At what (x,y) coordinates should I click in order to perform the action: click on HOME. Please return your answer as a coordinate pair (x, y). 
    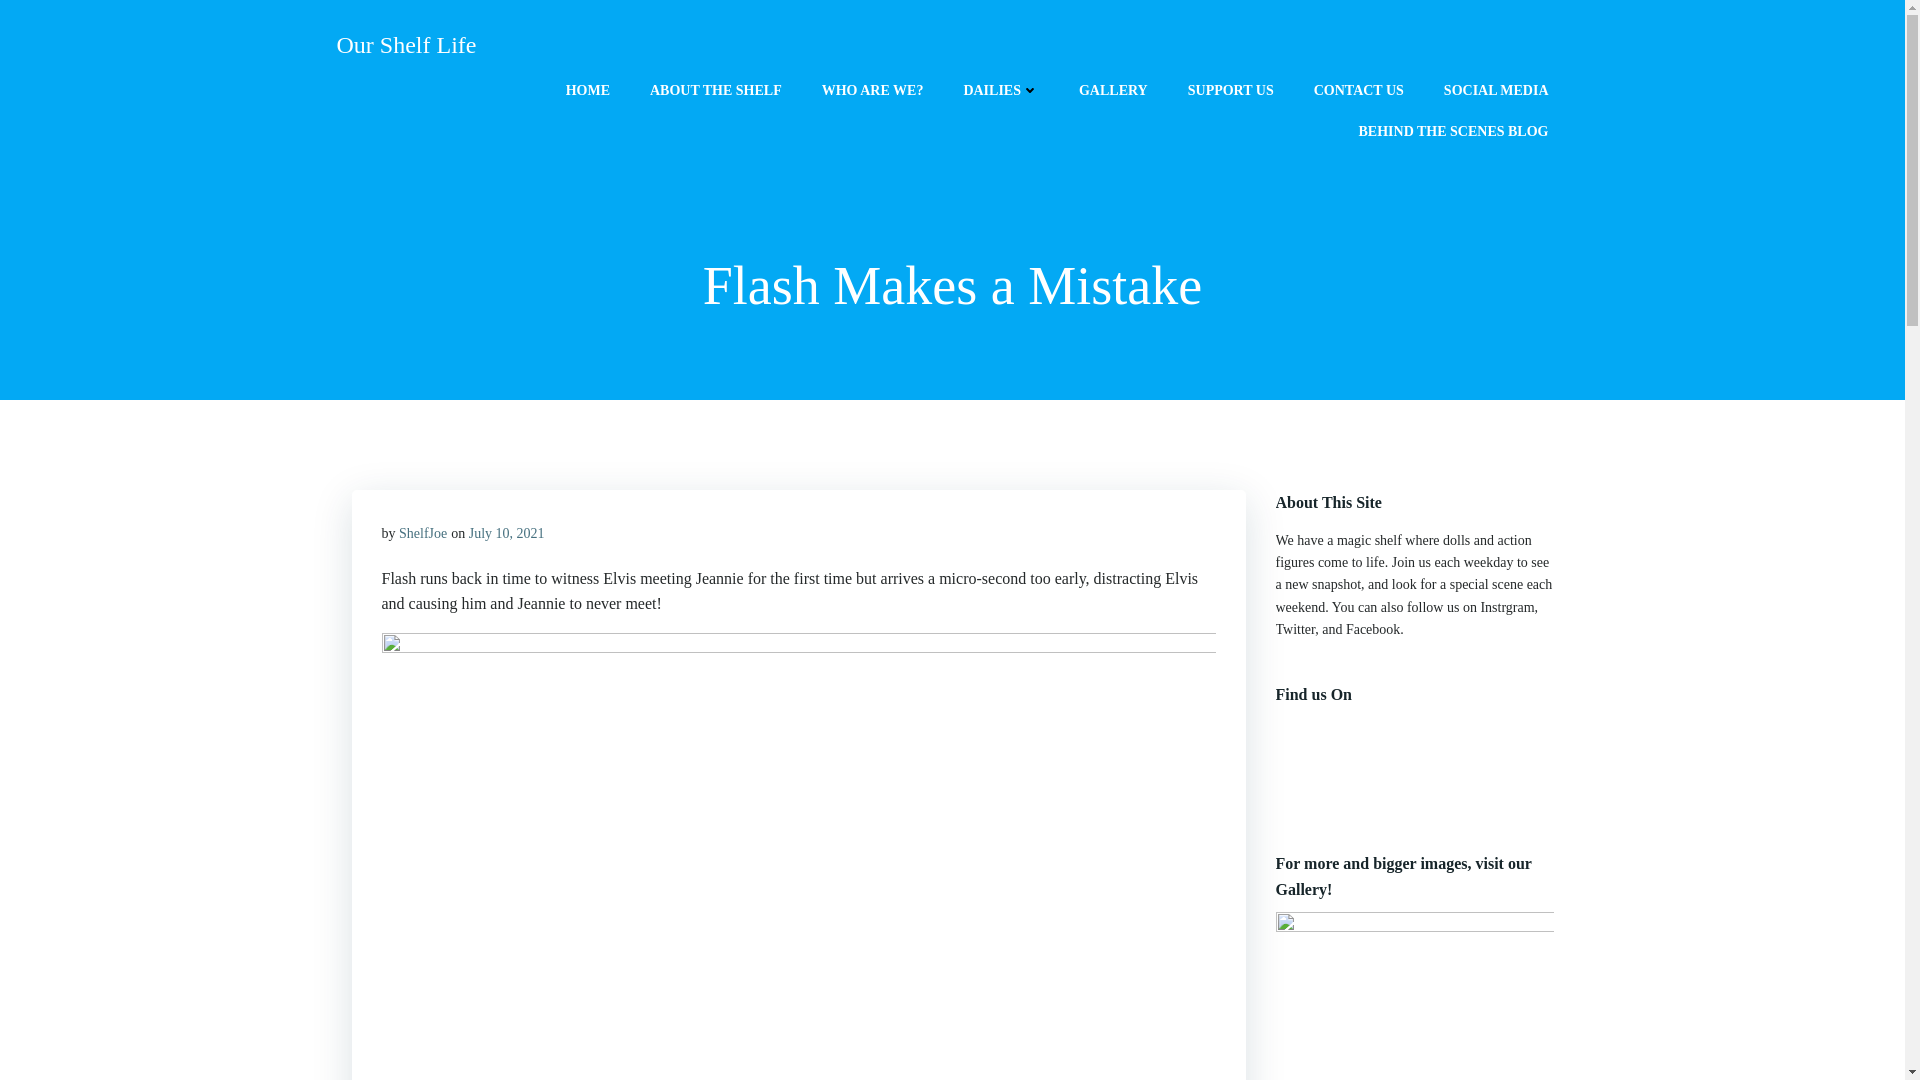
    Looking at the image, I should click on (588, 90).